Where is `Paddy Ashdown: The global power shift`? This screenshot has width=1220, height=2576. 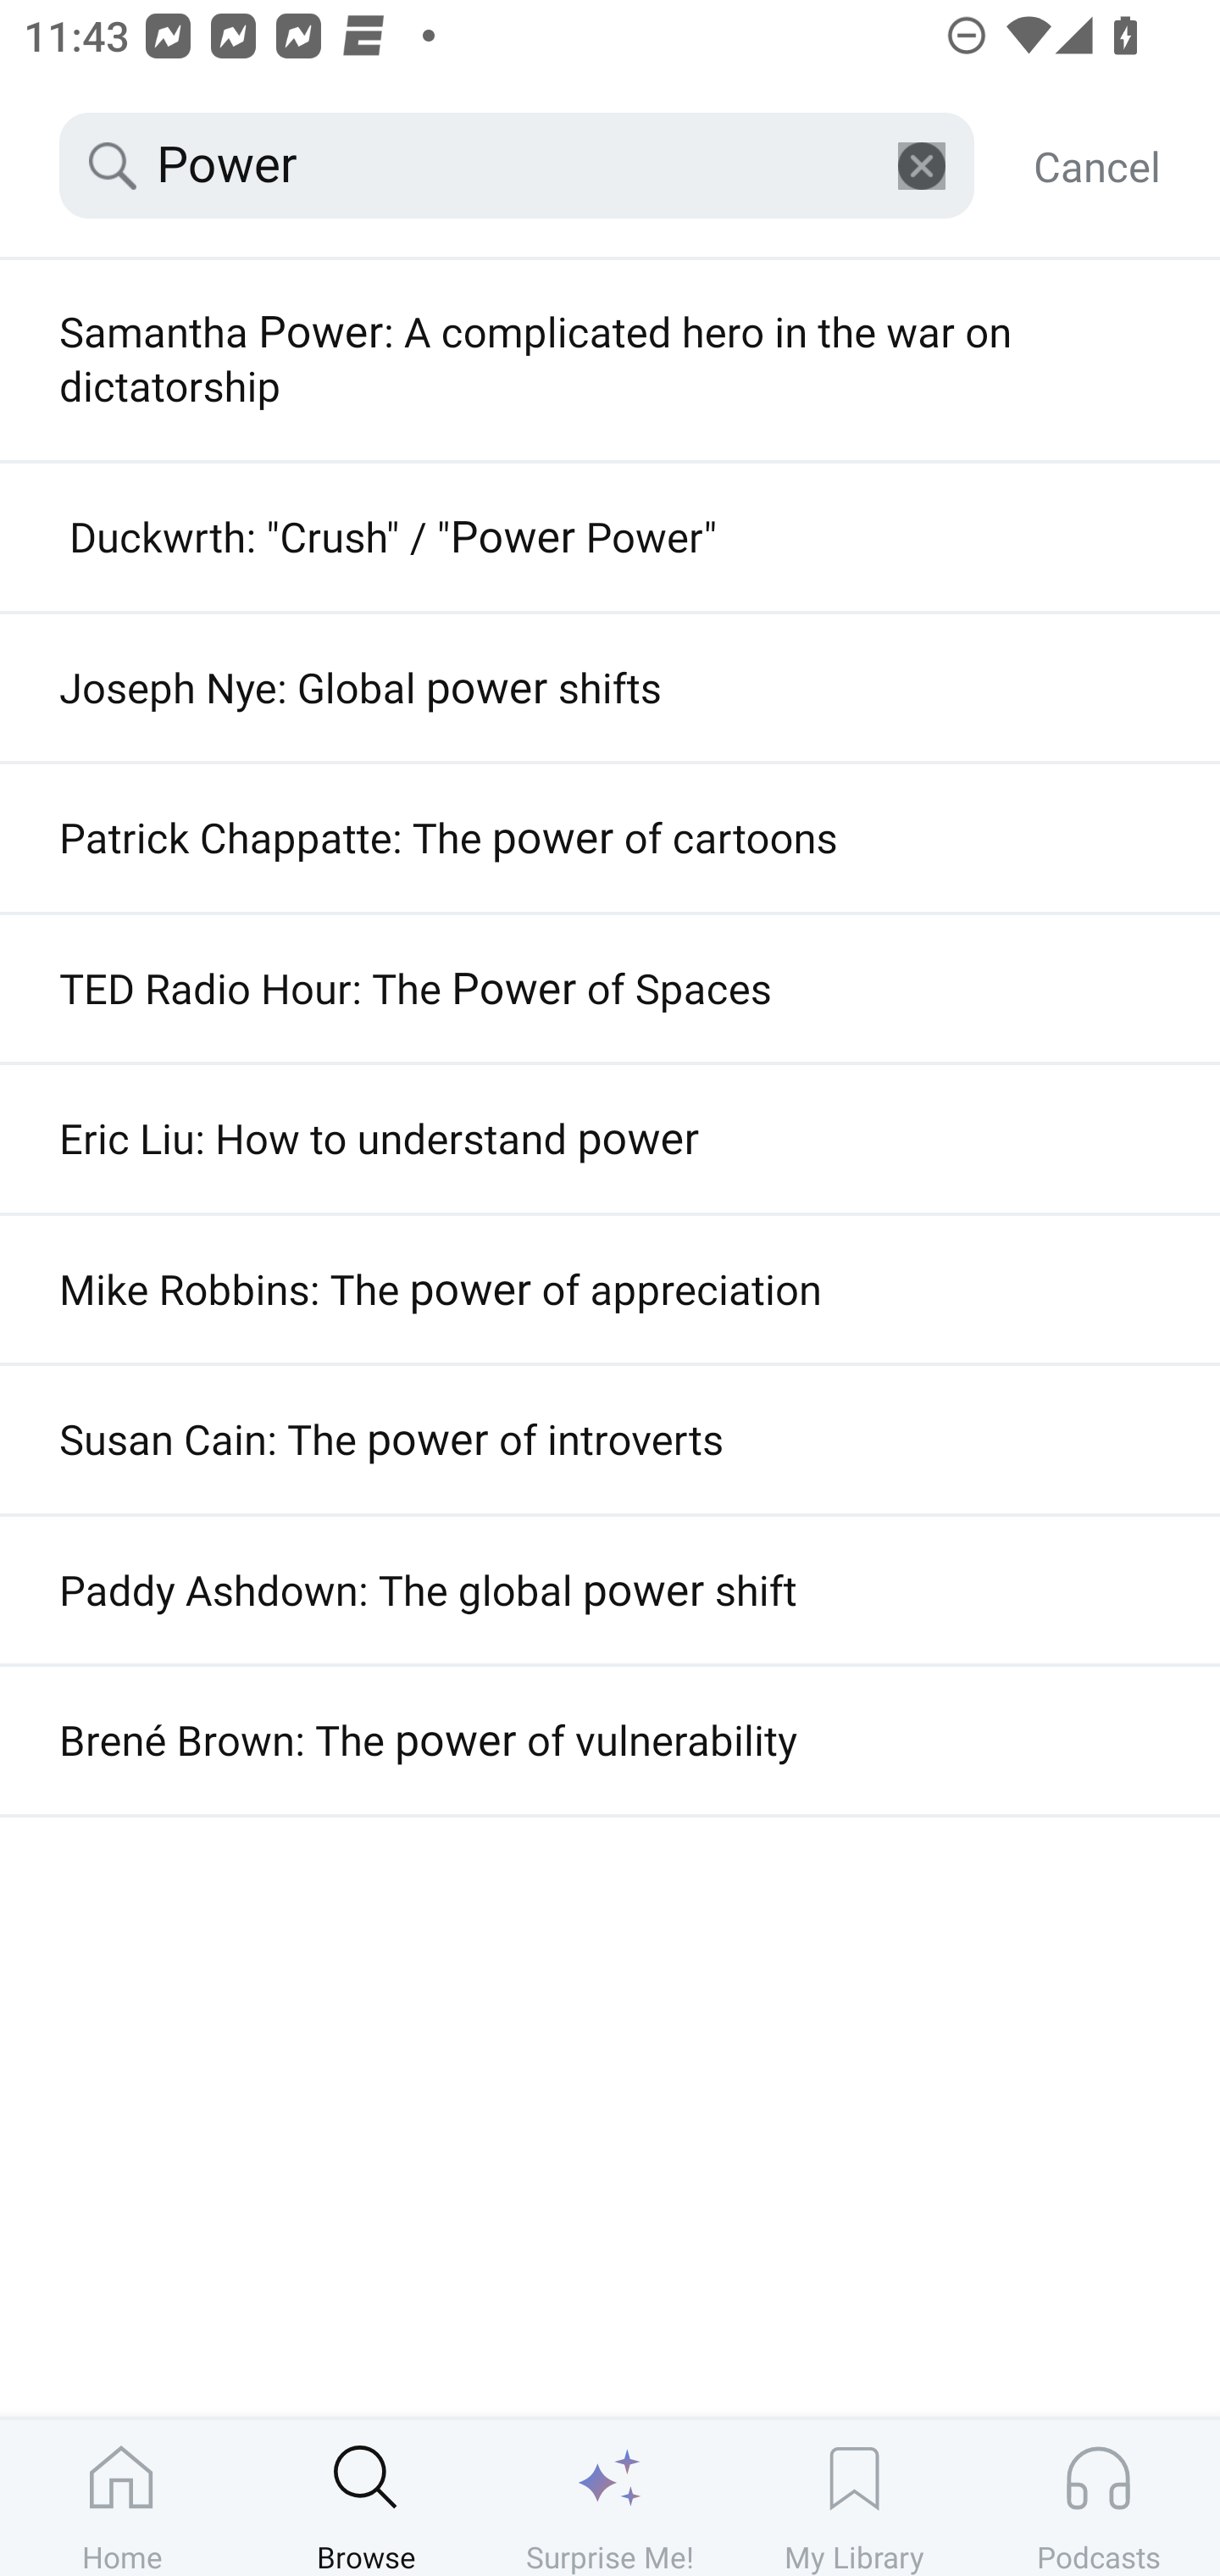 Paddy Ashdown: The global power shift is located at coordinates (610, 1590).